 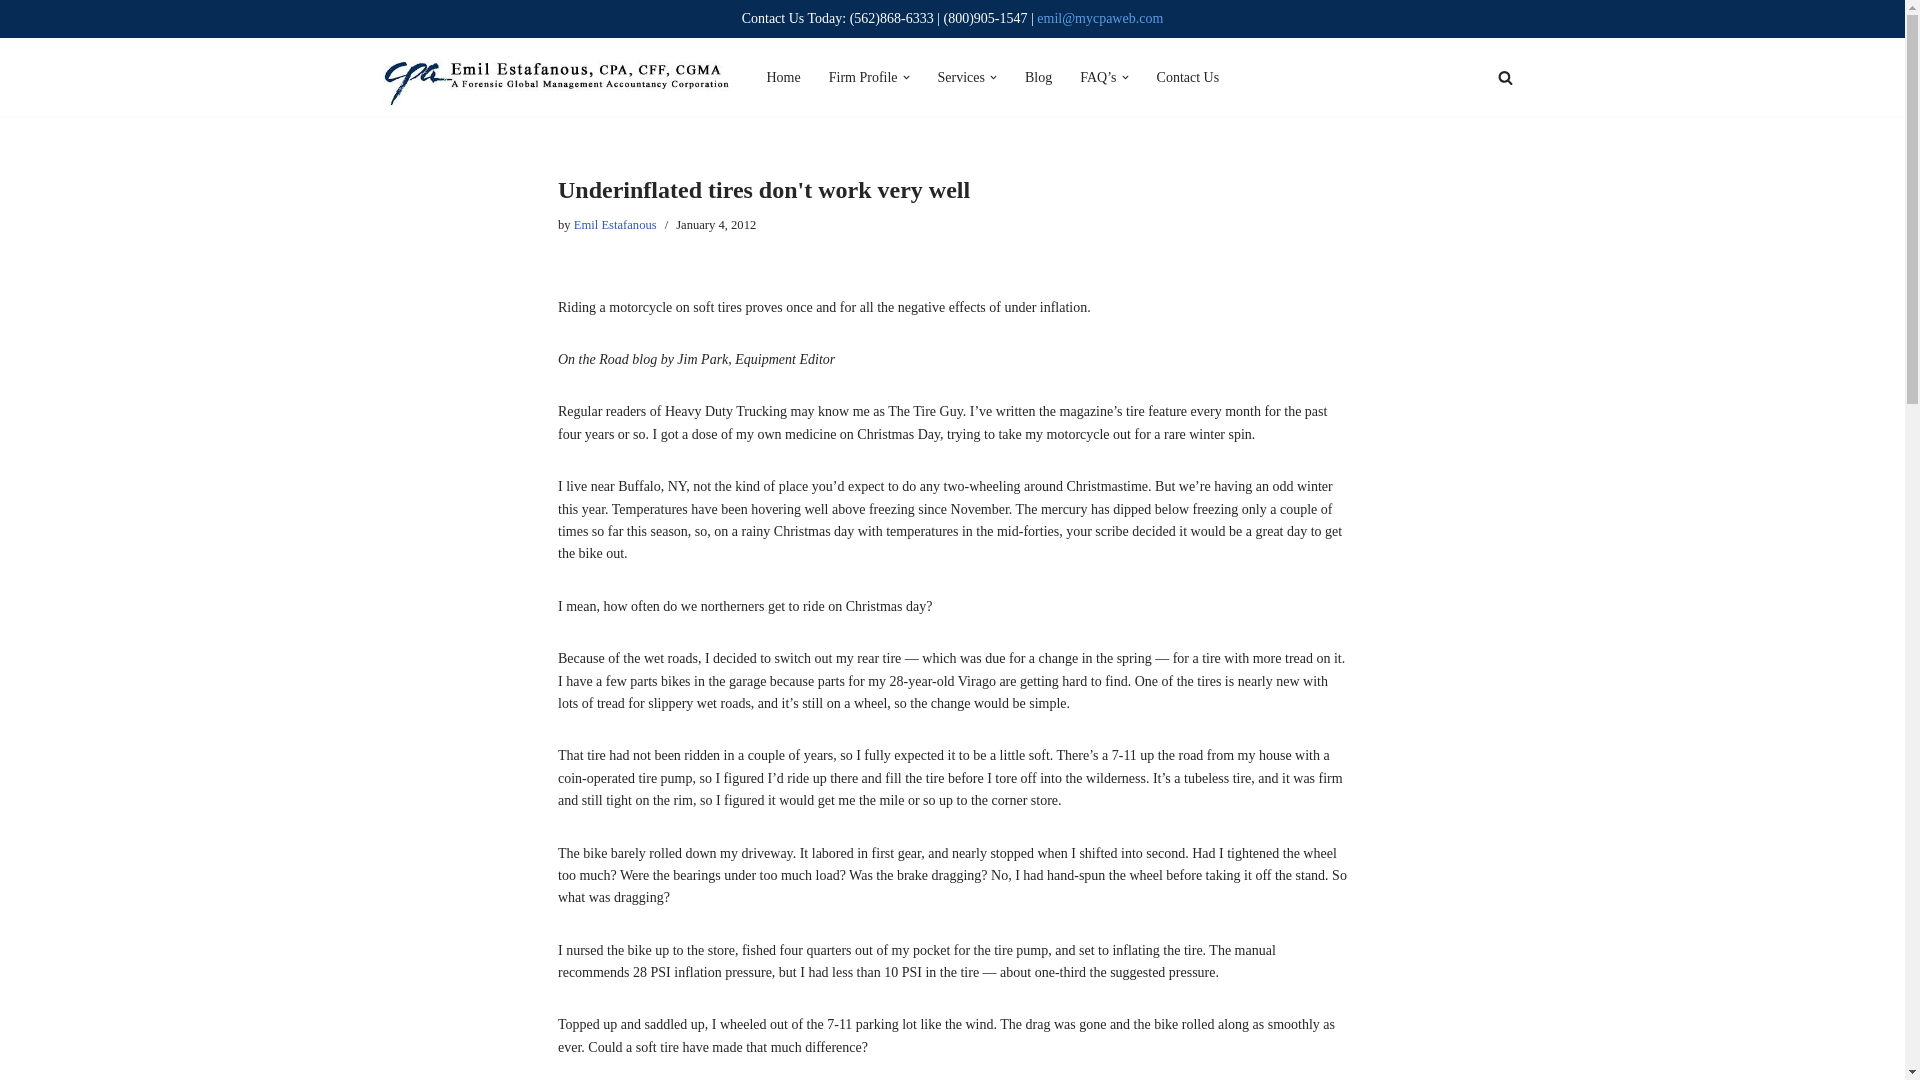 I want to click on Firm Profile, so click(x=864, y=76).